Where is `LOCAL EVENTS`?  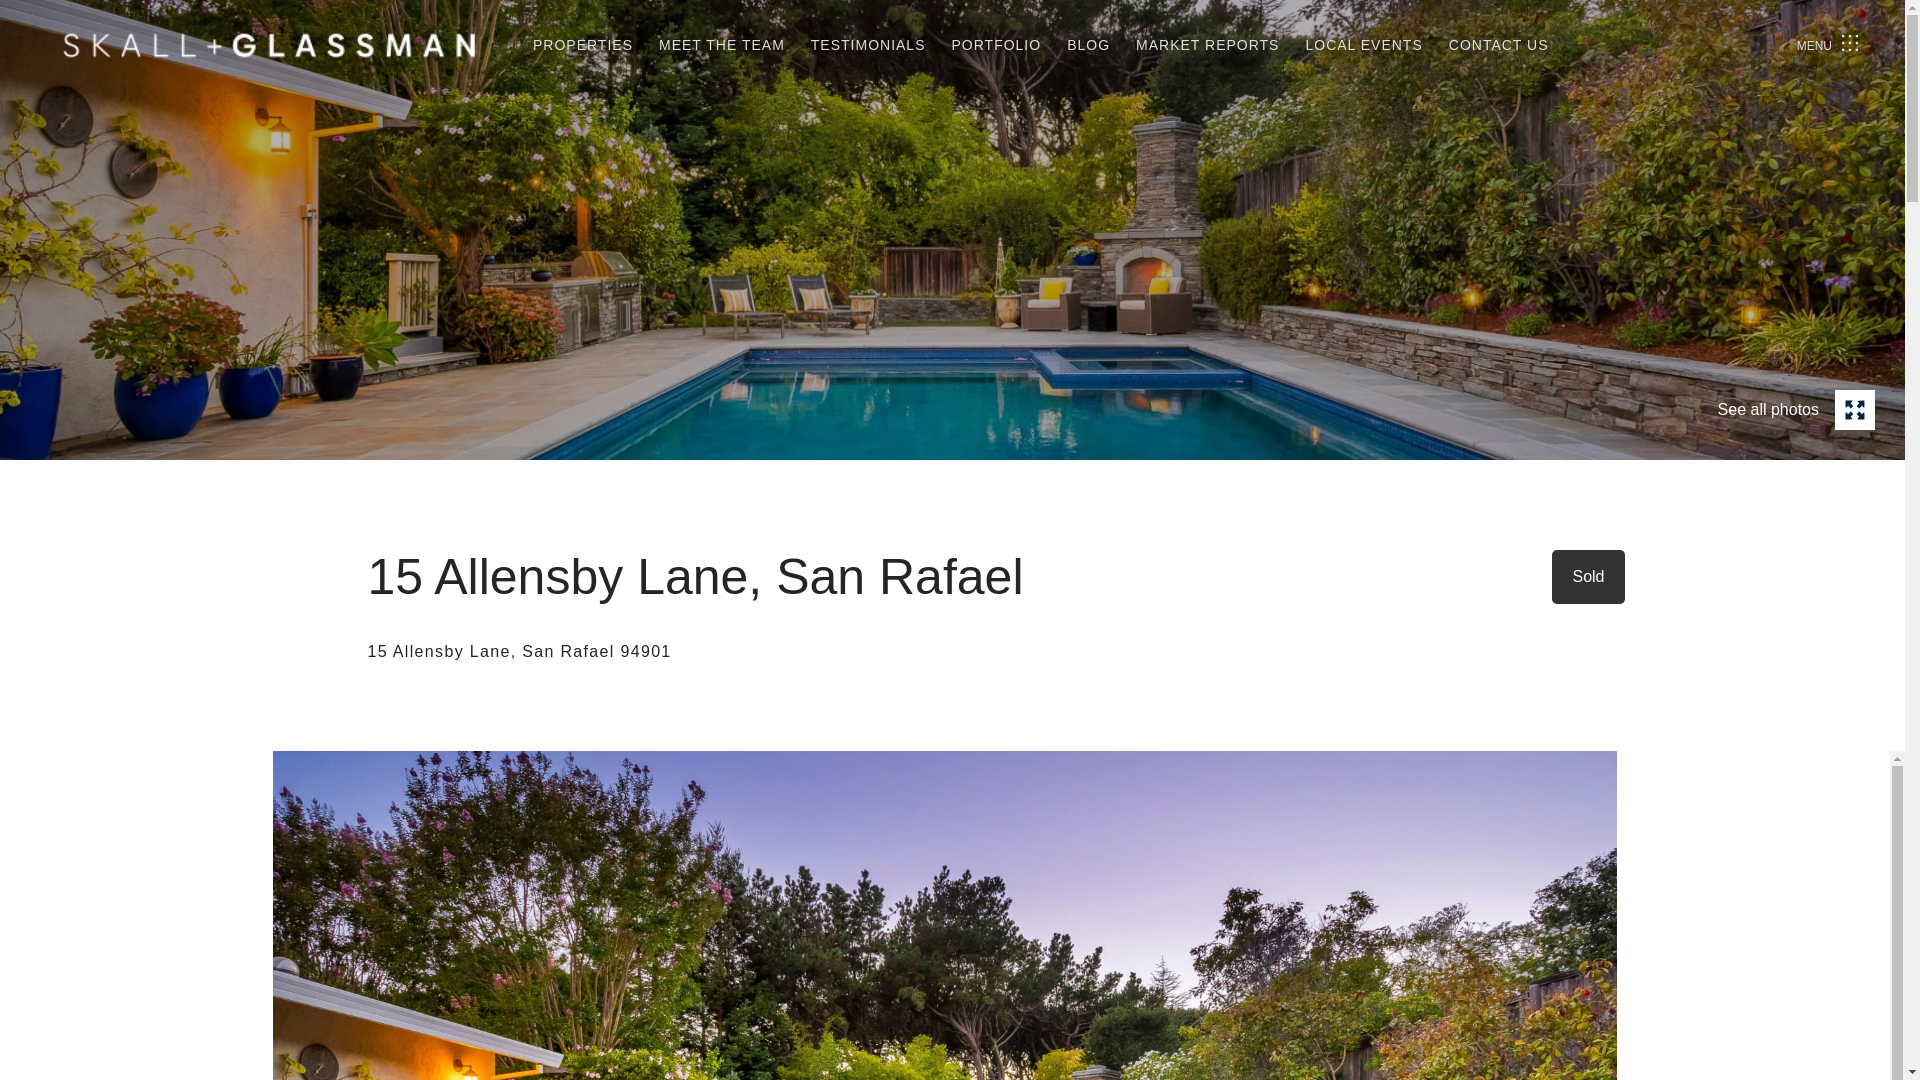
LOCAL EVENTS is located at coordinates (1364, 45).